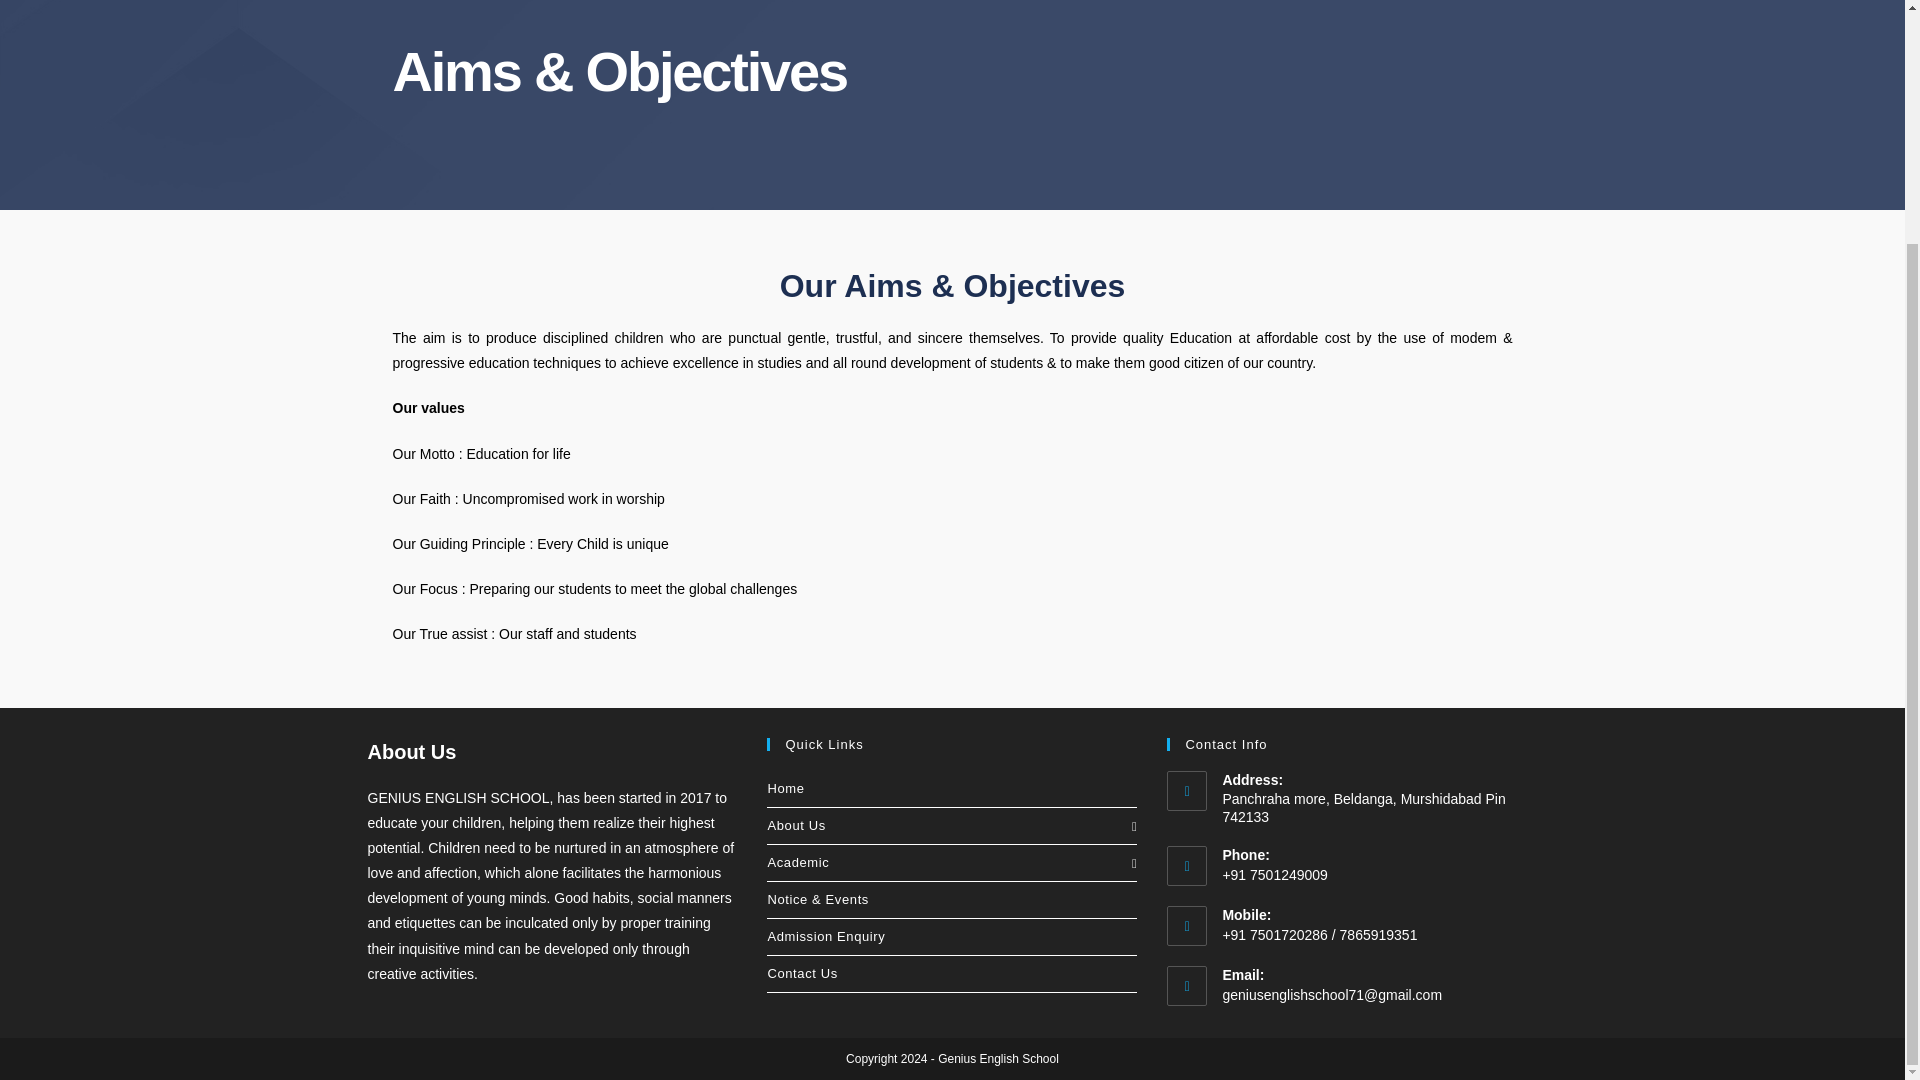 The width and height of the screenshot is (1920, 1080). Describe the element at coordinates (951, 862) in the screenshot. I see `Academic` at that location.